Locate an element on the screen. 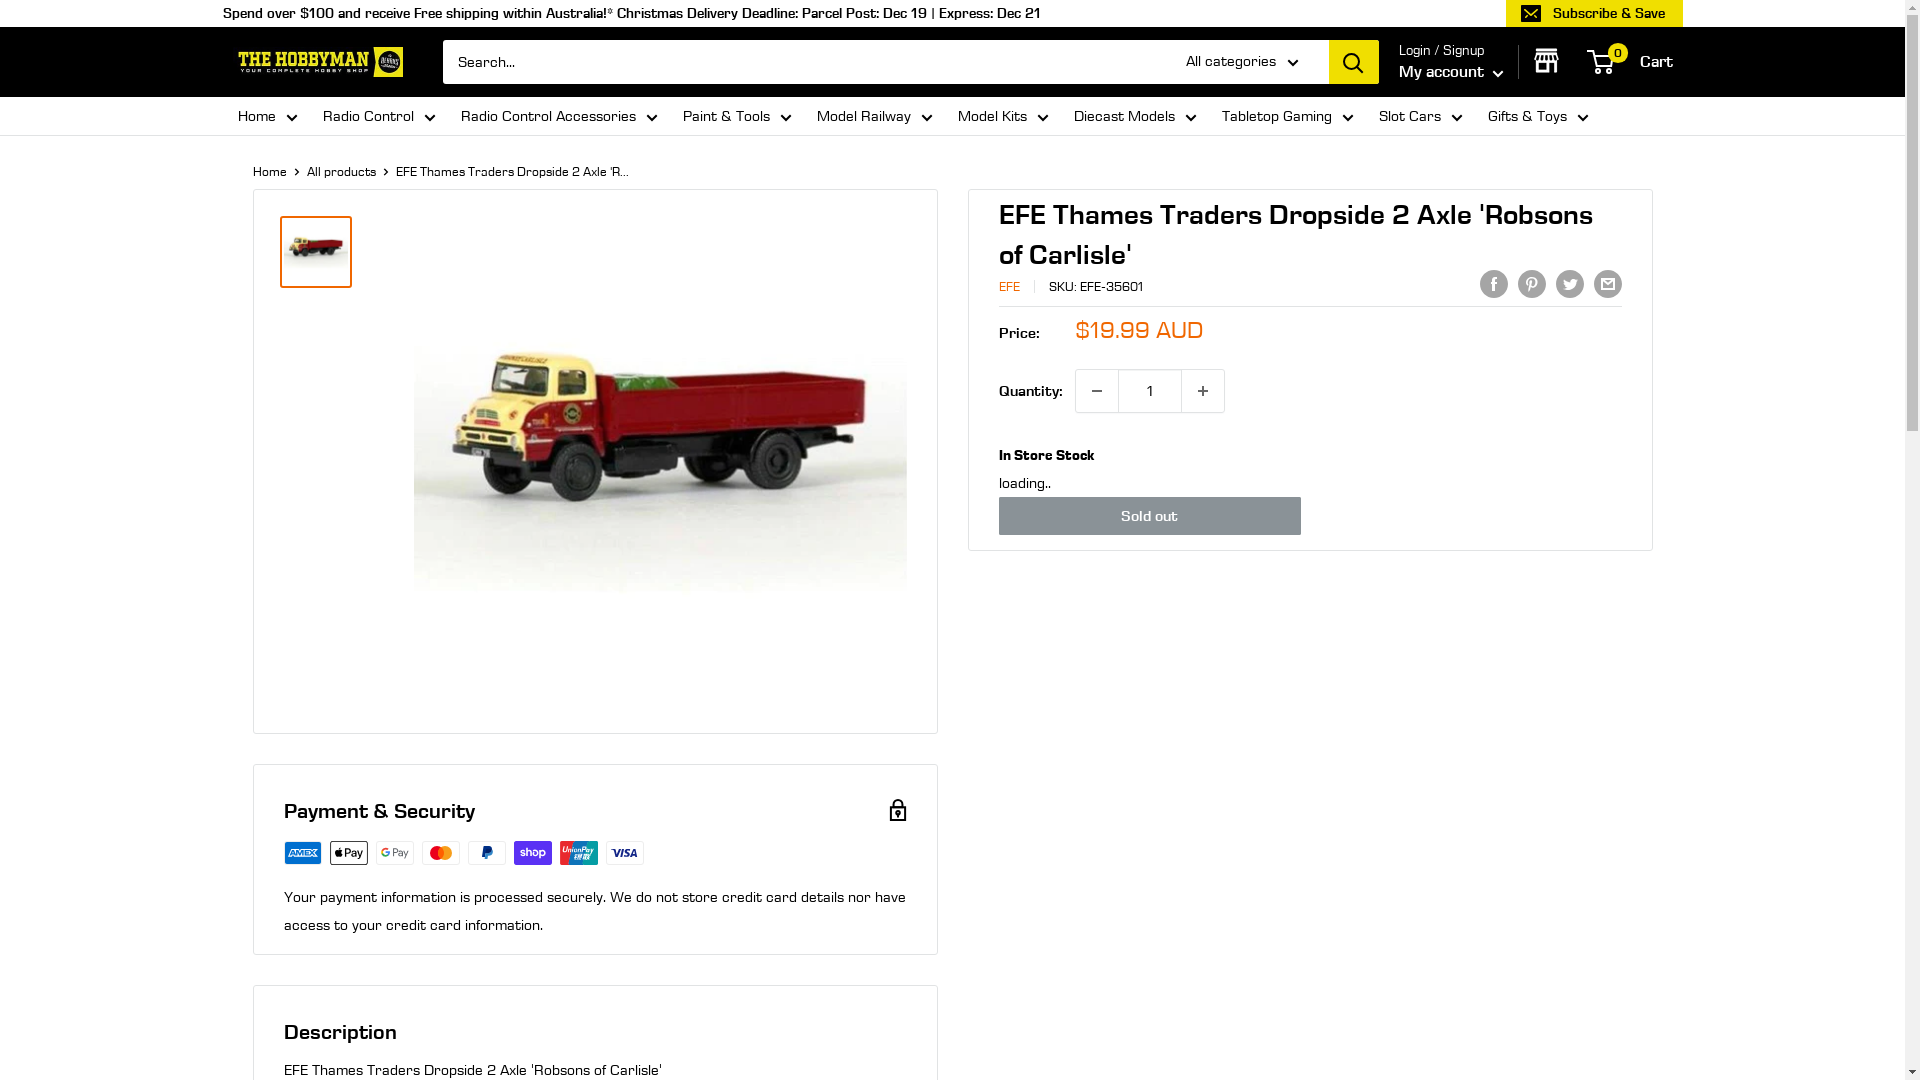 The image size is (1920, 1080). All products is located at coordinates (340, 171).